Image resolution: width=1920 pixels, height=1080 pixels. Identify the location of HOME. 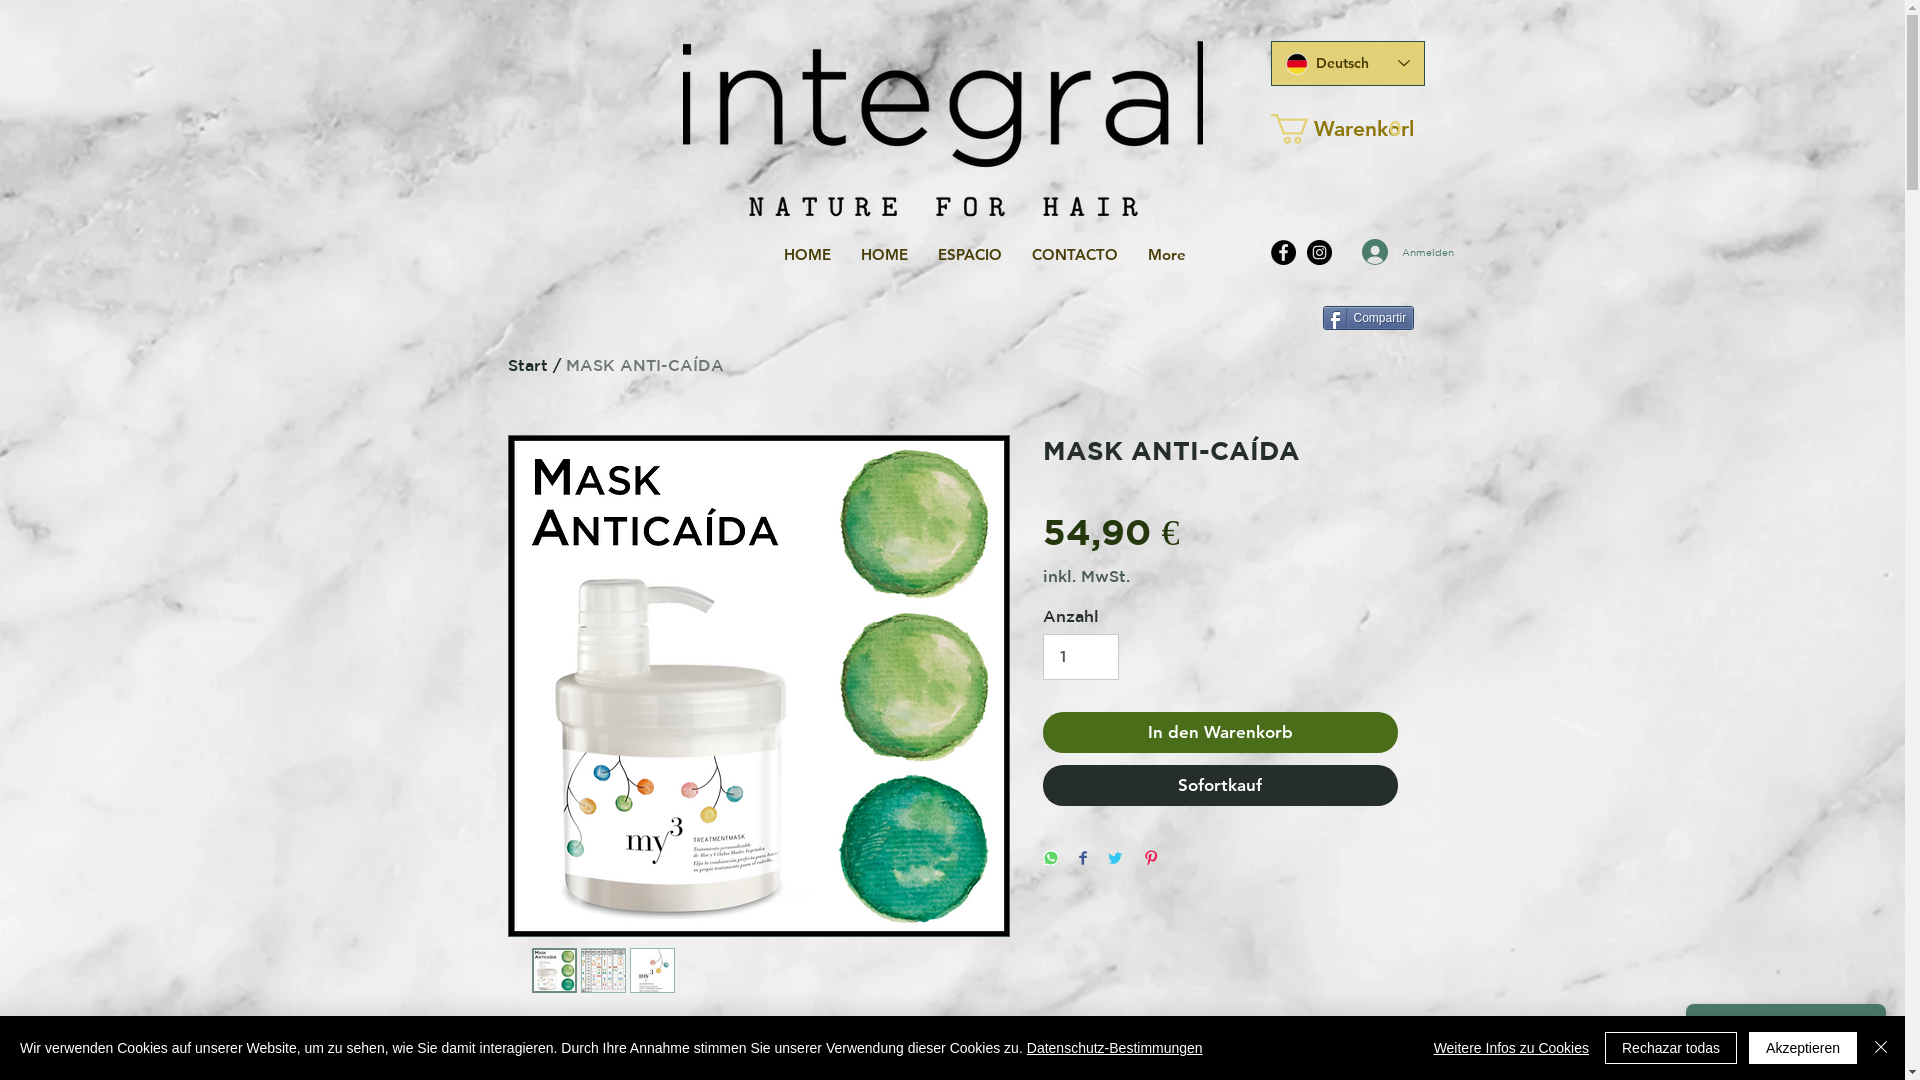
(884, 254).